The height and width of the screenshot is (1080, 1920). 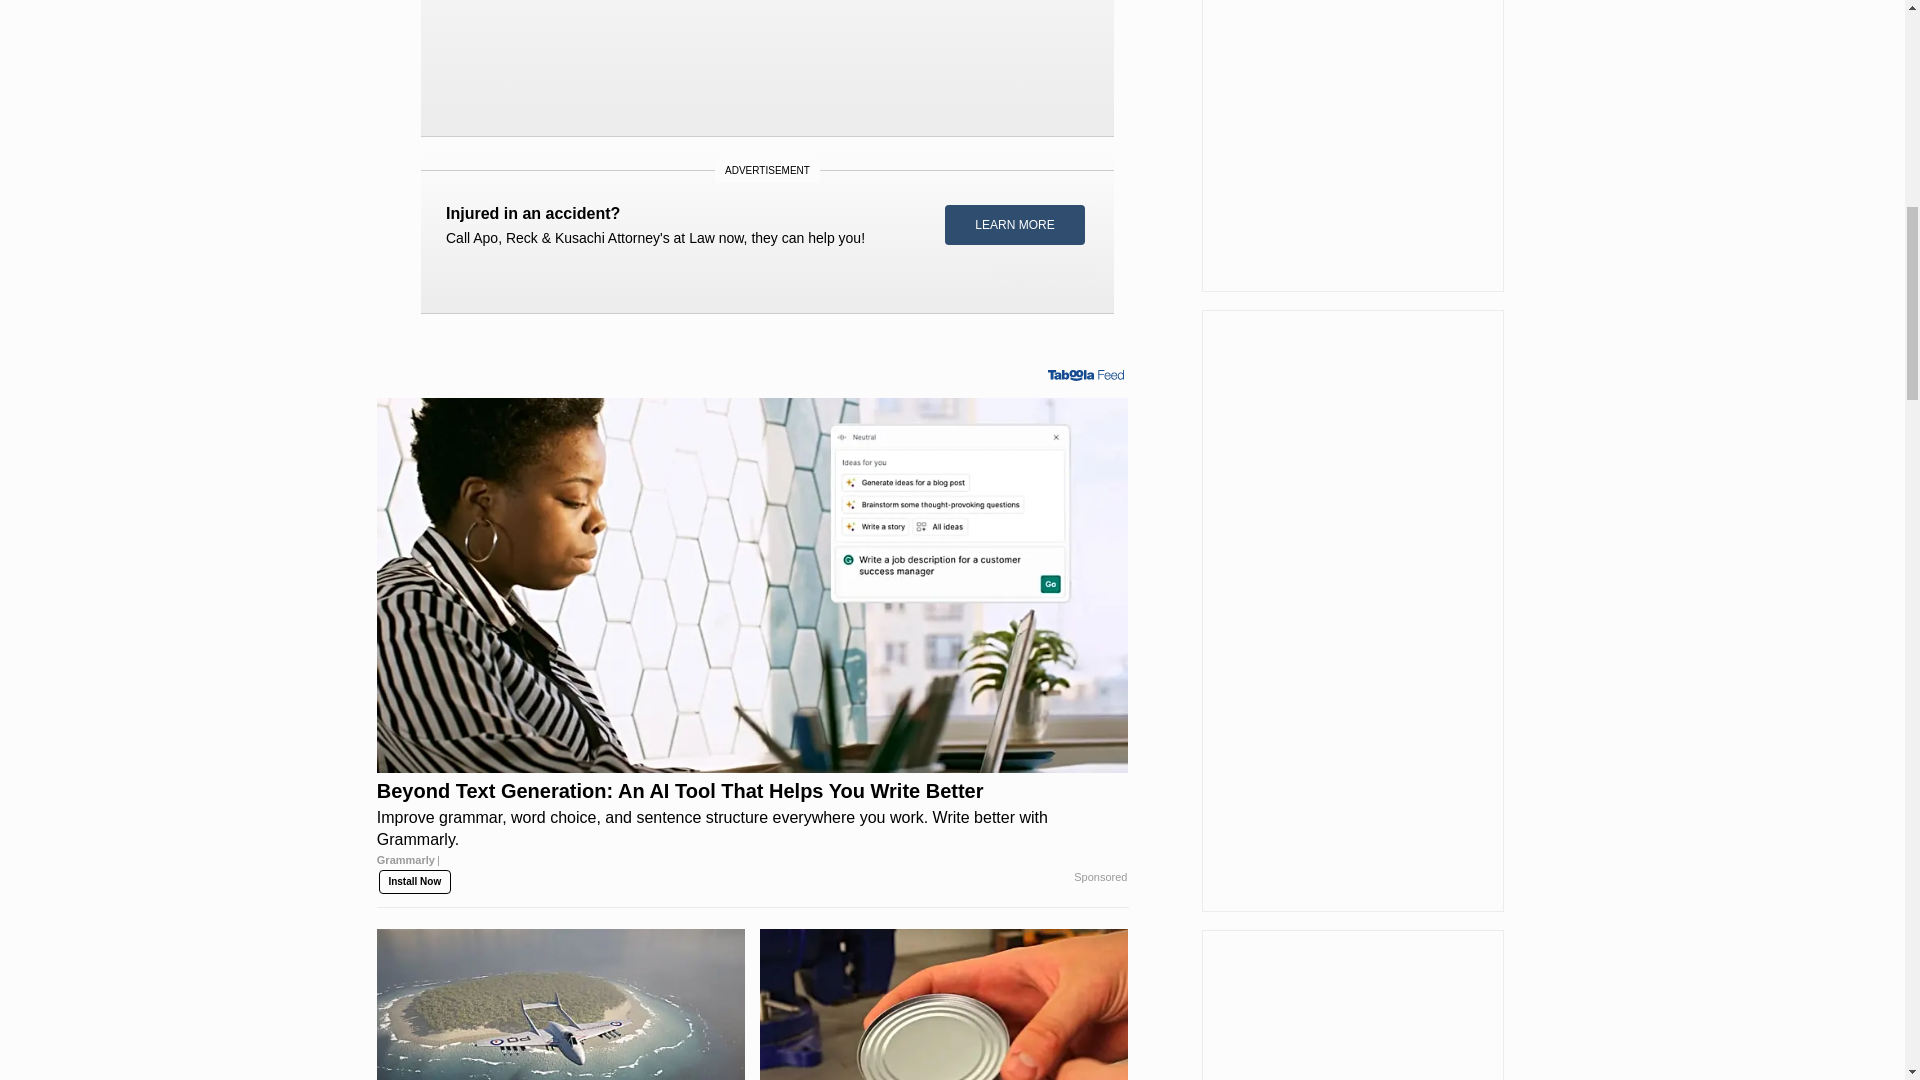 What do you see at coordinates (768, 230) in the screenshot?
I see `3rd party ad content` at bounding box center [768, 230].